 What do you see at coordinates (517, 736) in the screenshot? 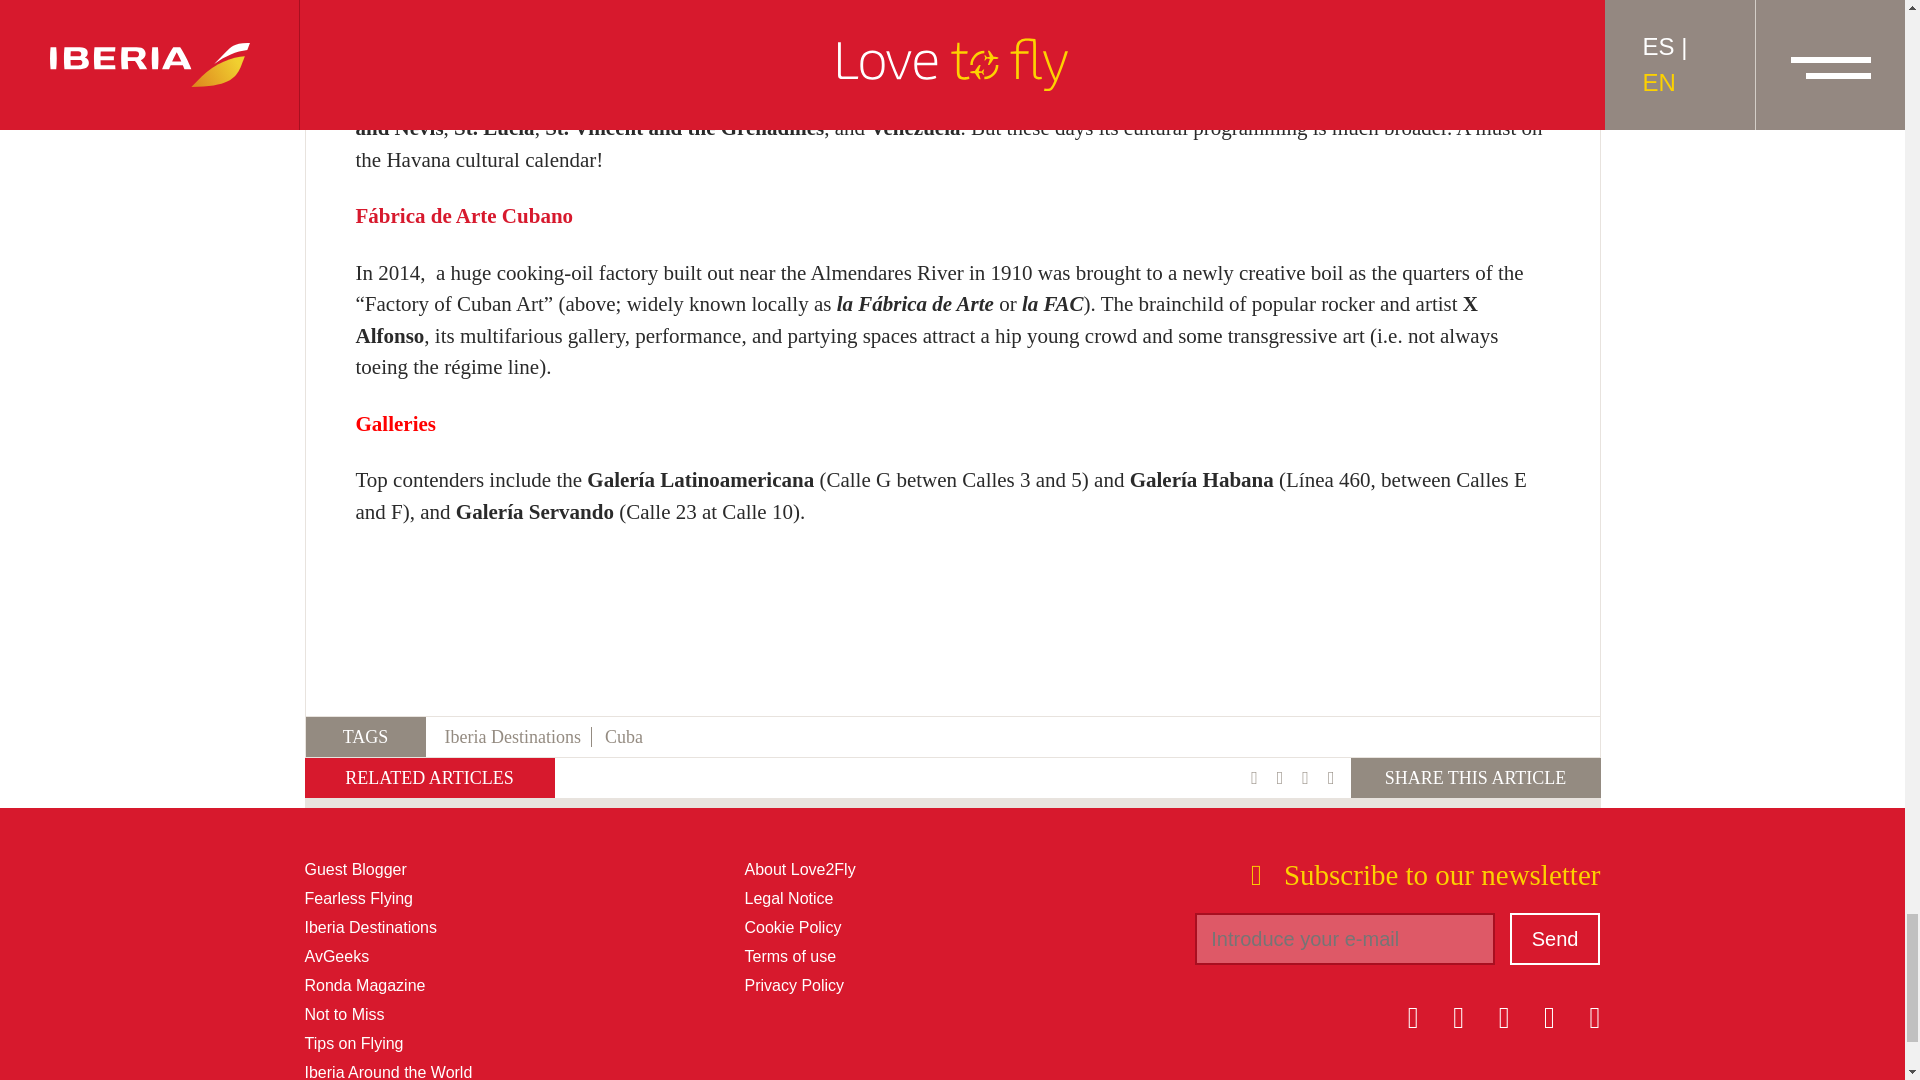
I see `Iberia Destinations` at bounding box center [517, 736].